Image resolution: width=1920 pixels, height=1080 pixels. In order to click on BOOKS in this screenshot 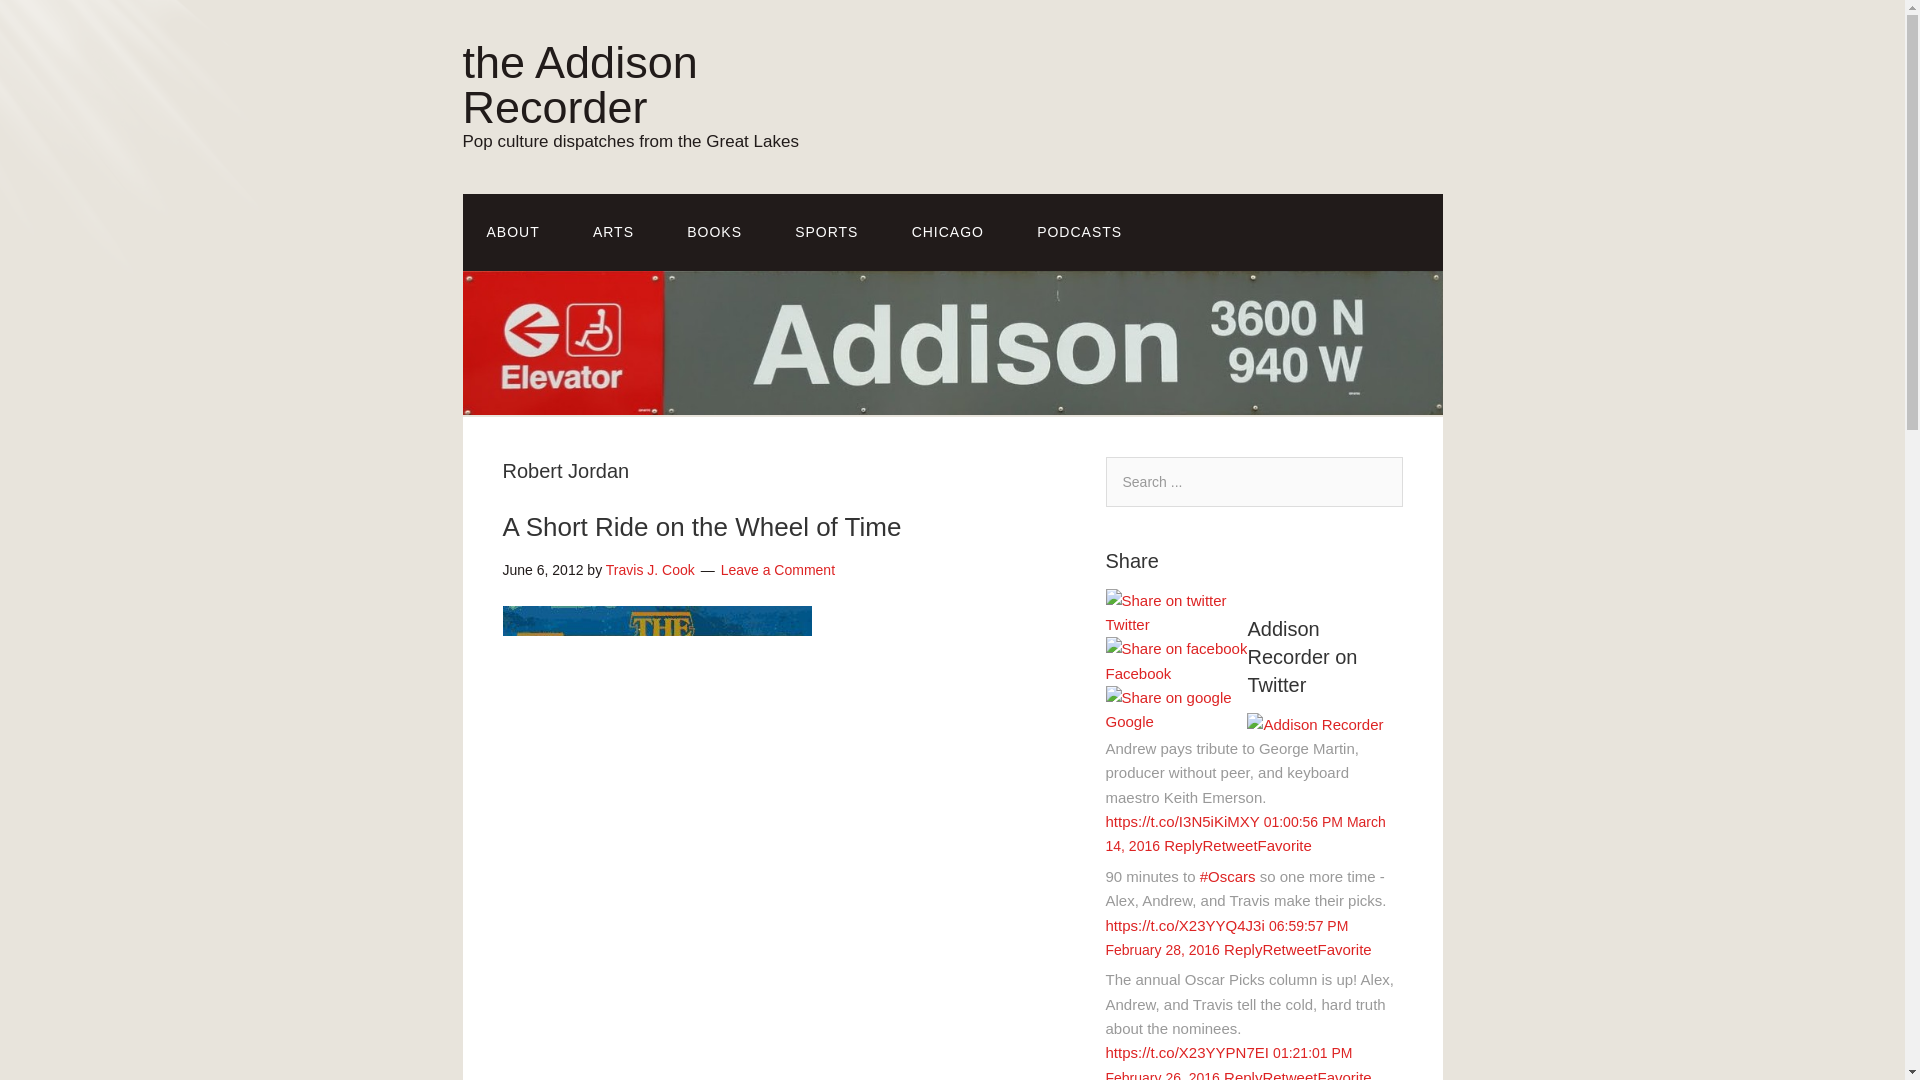, I will do `click(714, 232)`.